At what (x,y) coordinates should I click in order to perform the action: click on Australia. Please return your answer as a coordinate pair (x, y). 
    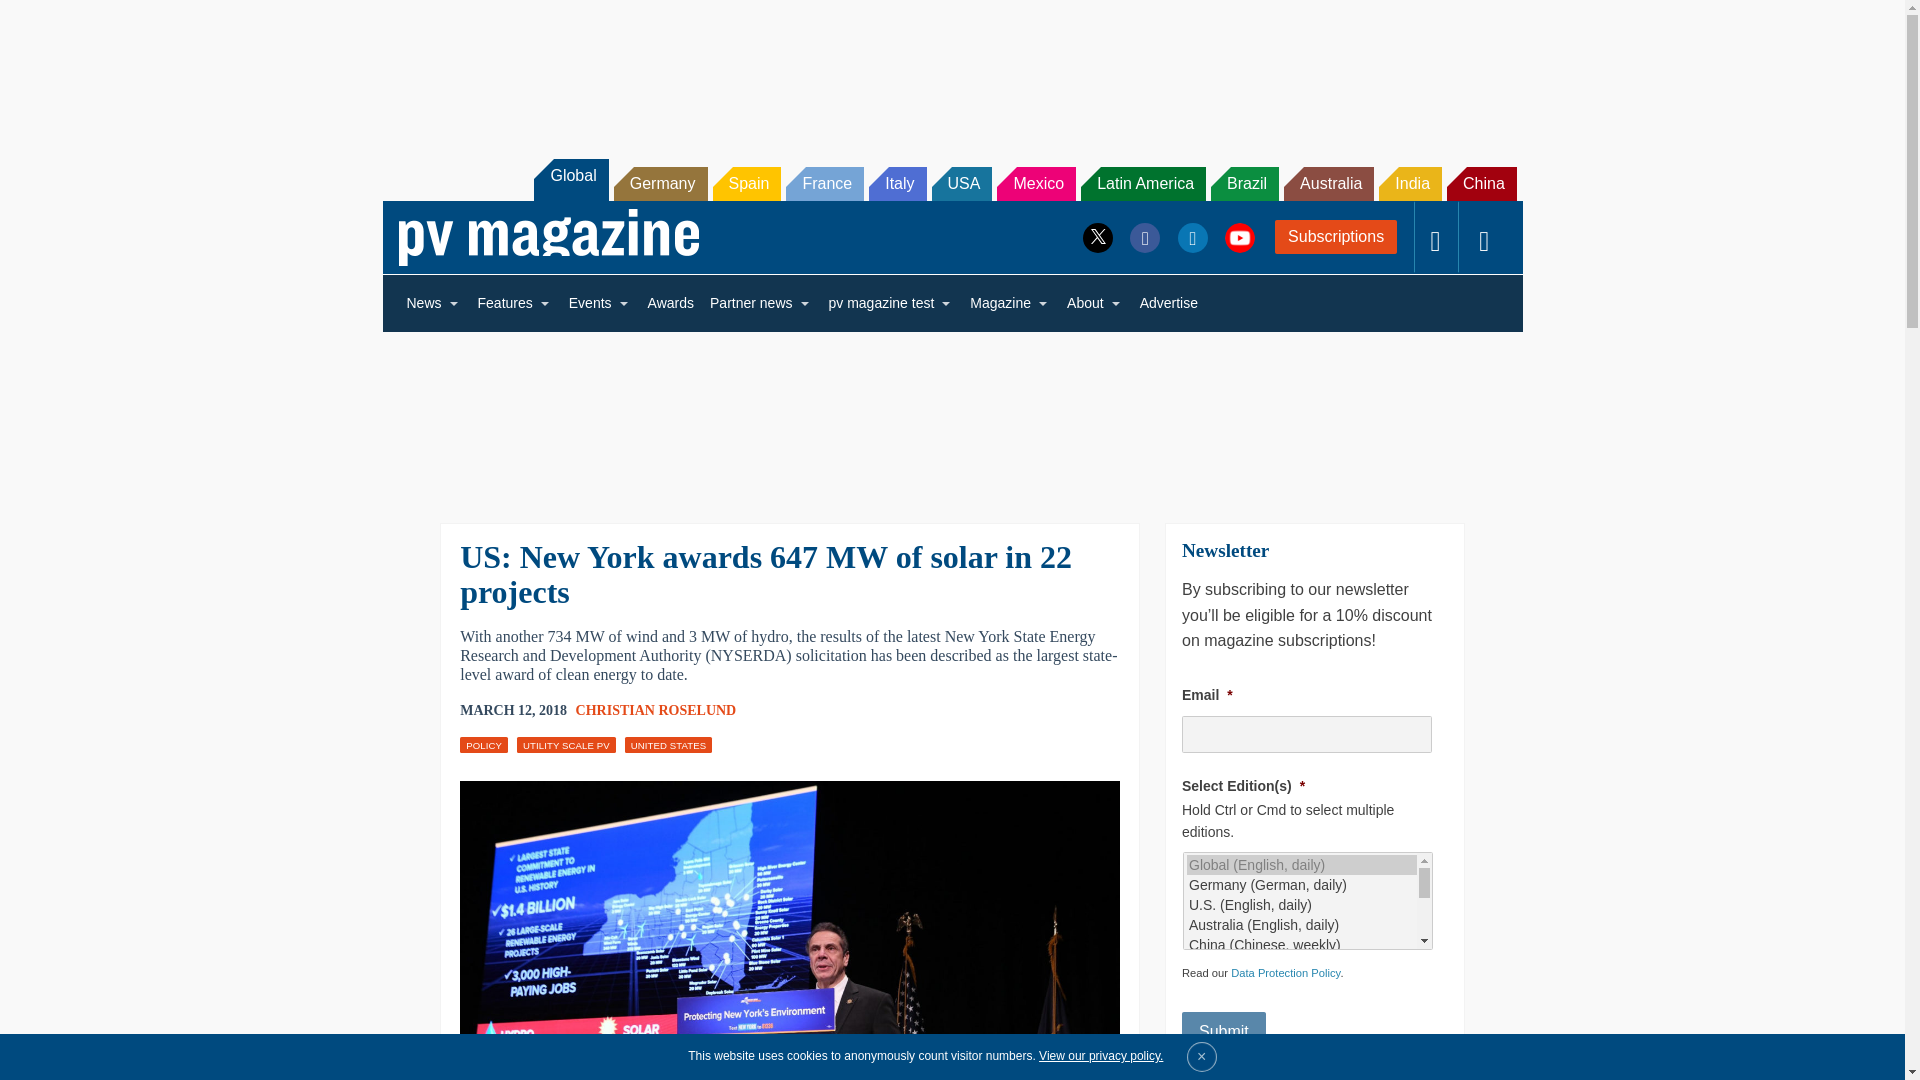
    Looking at the image, I should click on (1329, 184).